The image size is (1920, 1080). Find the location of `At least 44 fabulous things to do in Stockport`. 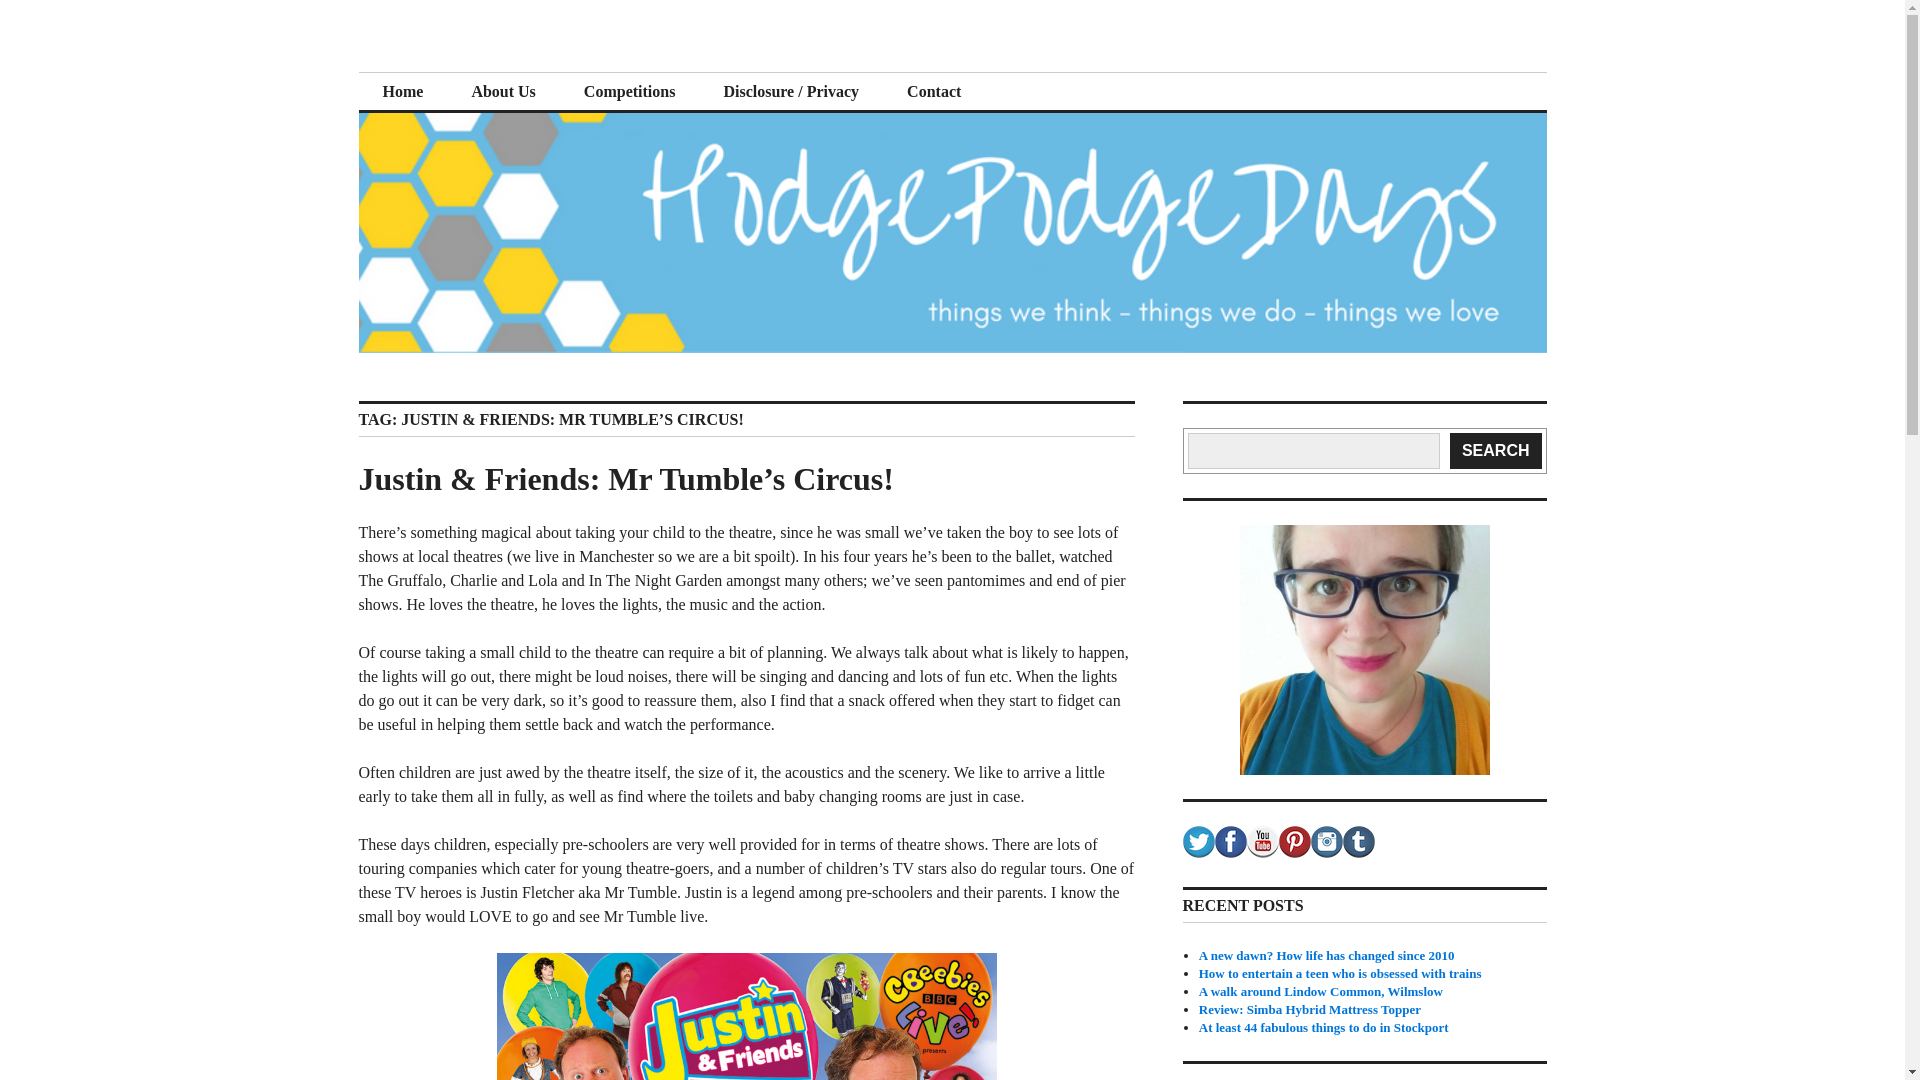

At least 44 fabulous things to do in Stockport is located at coordinates (1324, 1026).